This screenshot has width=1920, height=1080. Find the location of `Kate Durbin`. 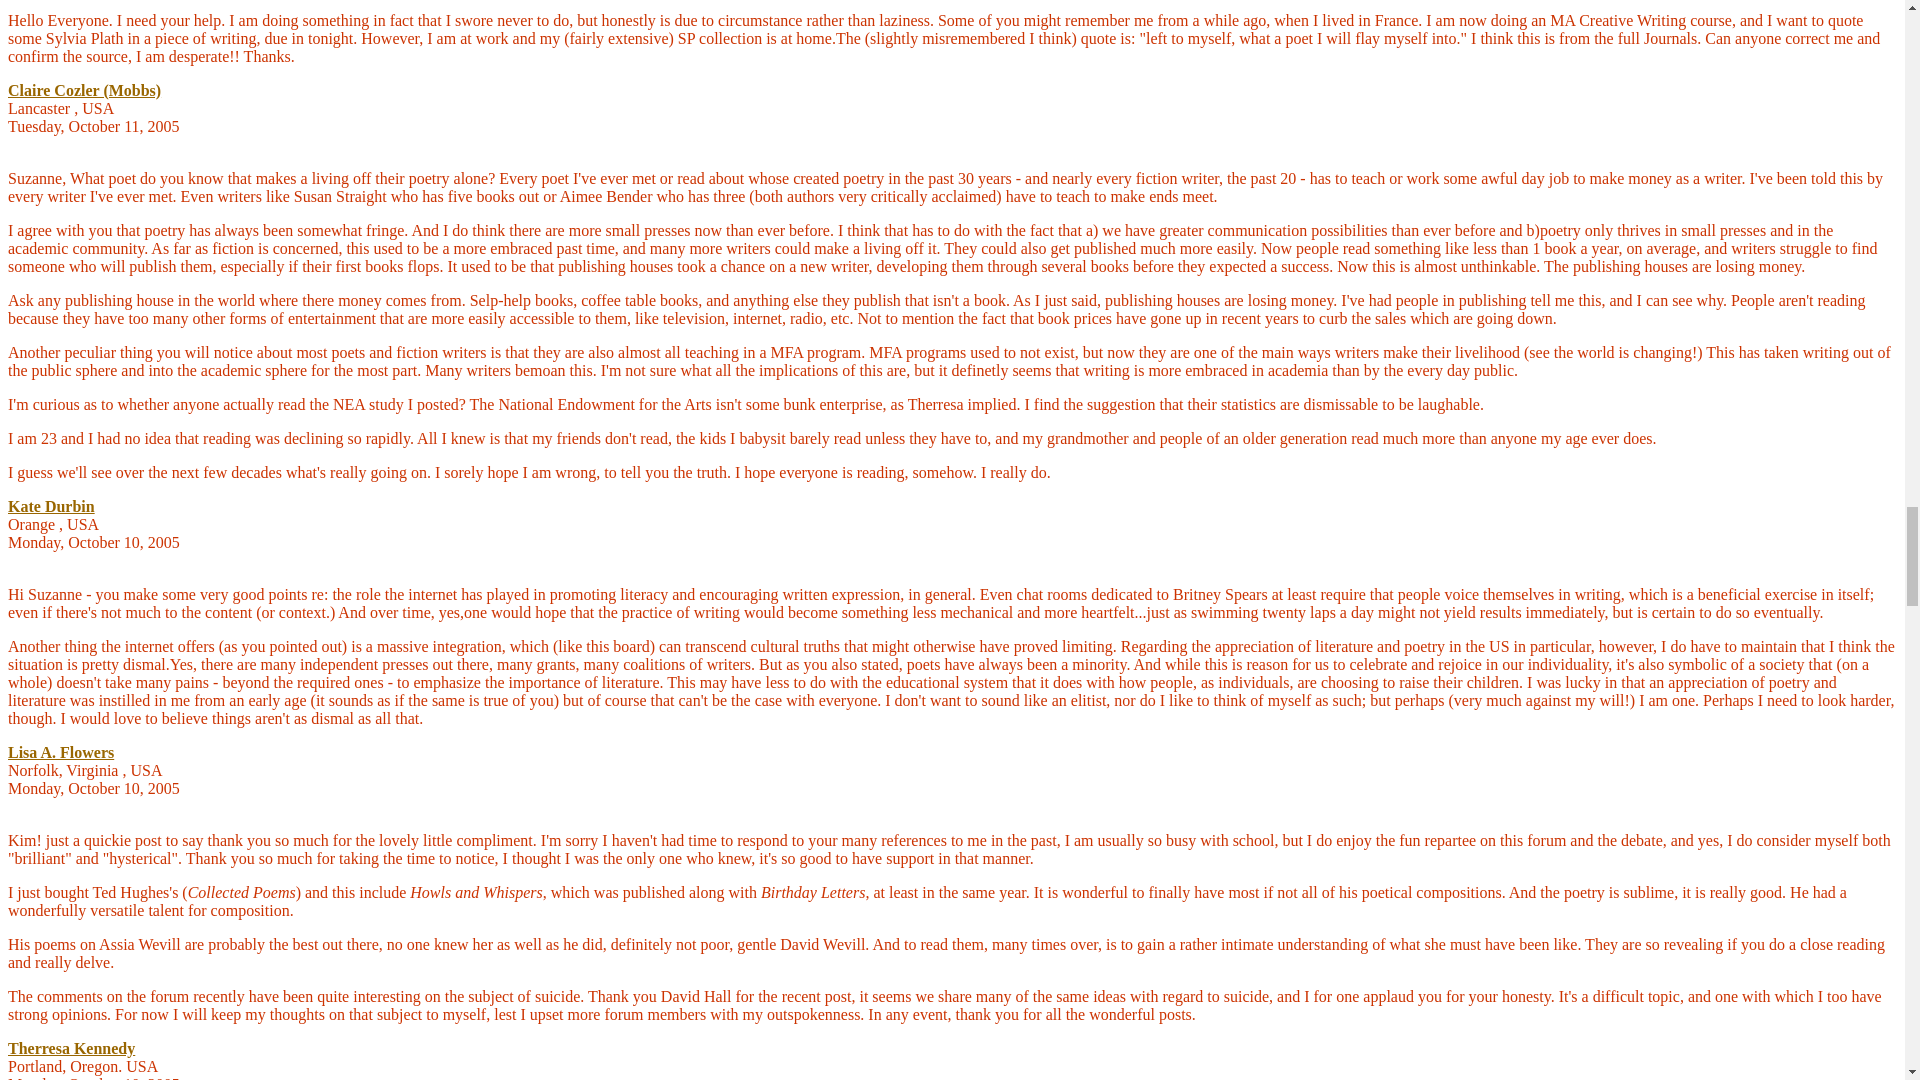

Kate Durbin is located at coordinates (50, 506).